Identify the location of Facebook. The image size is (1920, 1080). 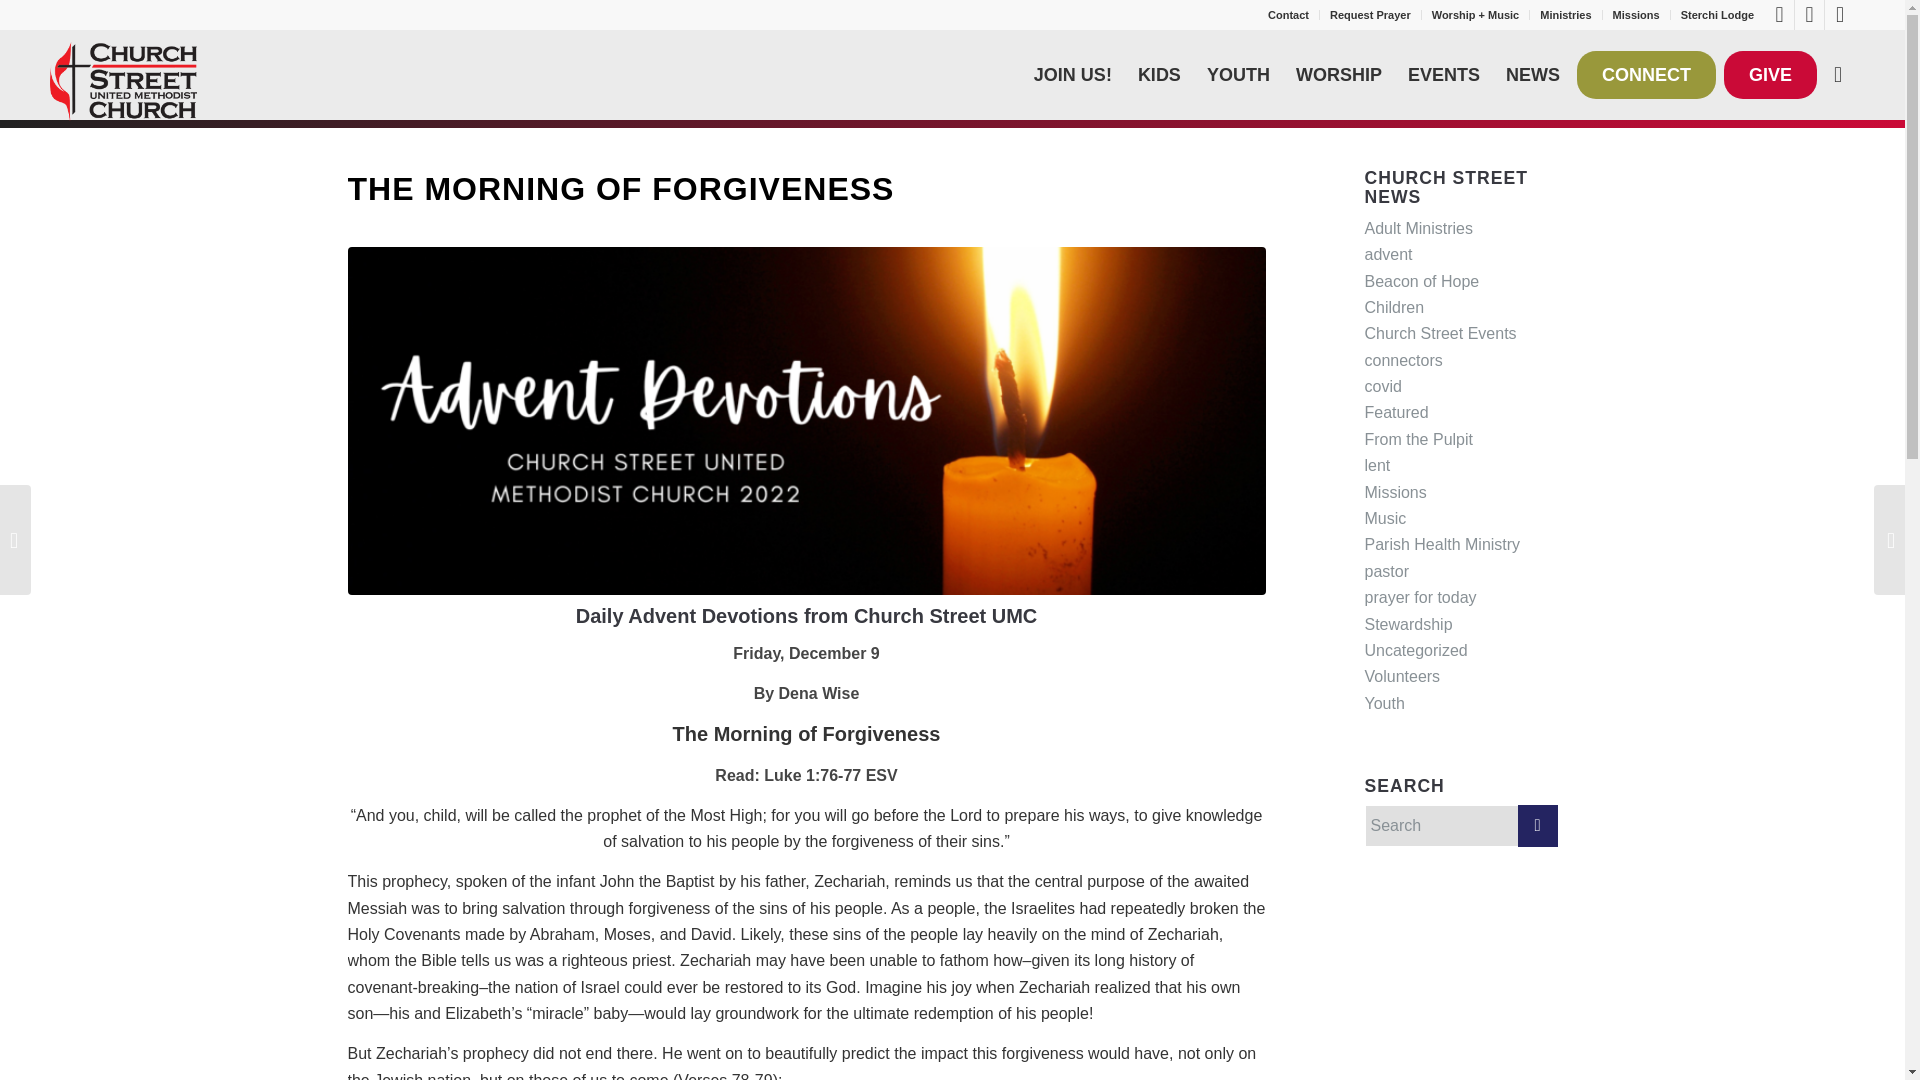
(1778, 15).